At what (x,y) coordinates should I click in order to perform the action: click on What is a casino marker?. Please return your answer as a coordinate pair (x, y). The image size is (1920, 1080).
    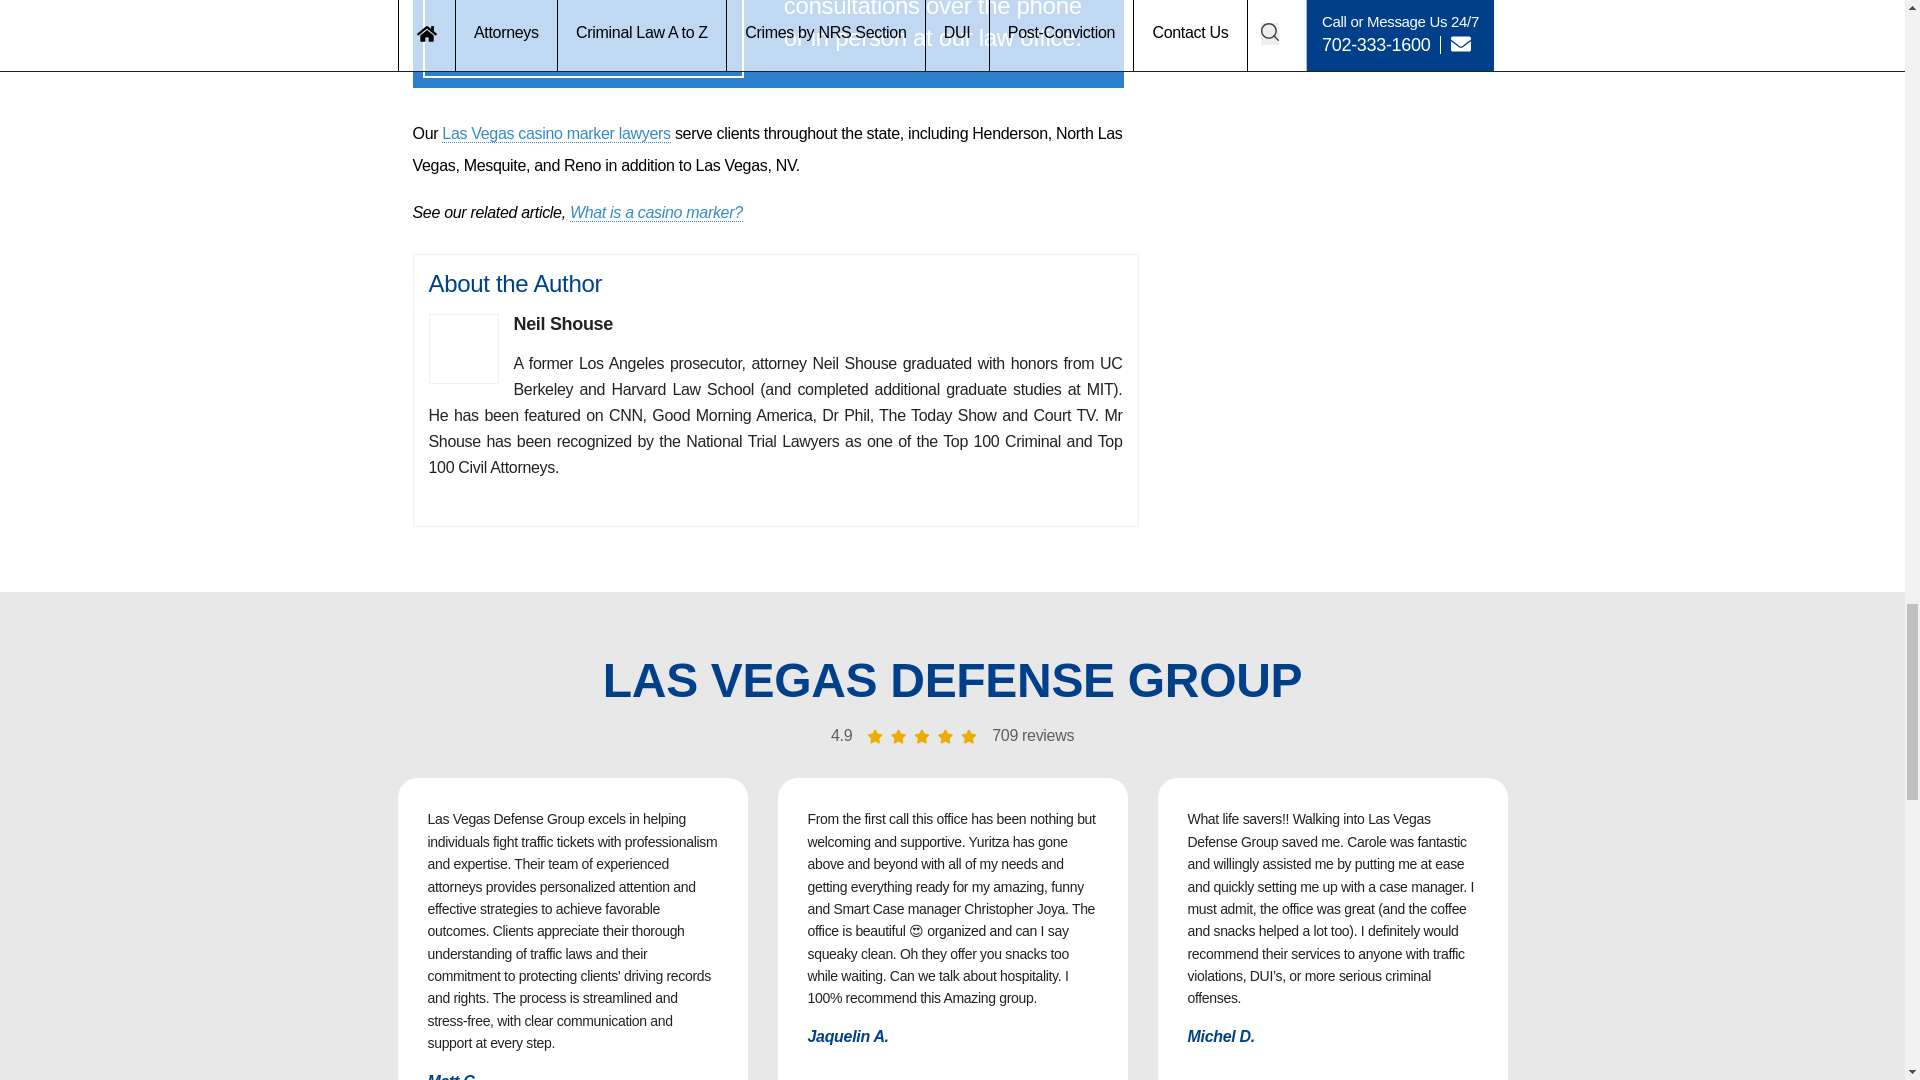
    Looking at the image, I should click on (656, 213).